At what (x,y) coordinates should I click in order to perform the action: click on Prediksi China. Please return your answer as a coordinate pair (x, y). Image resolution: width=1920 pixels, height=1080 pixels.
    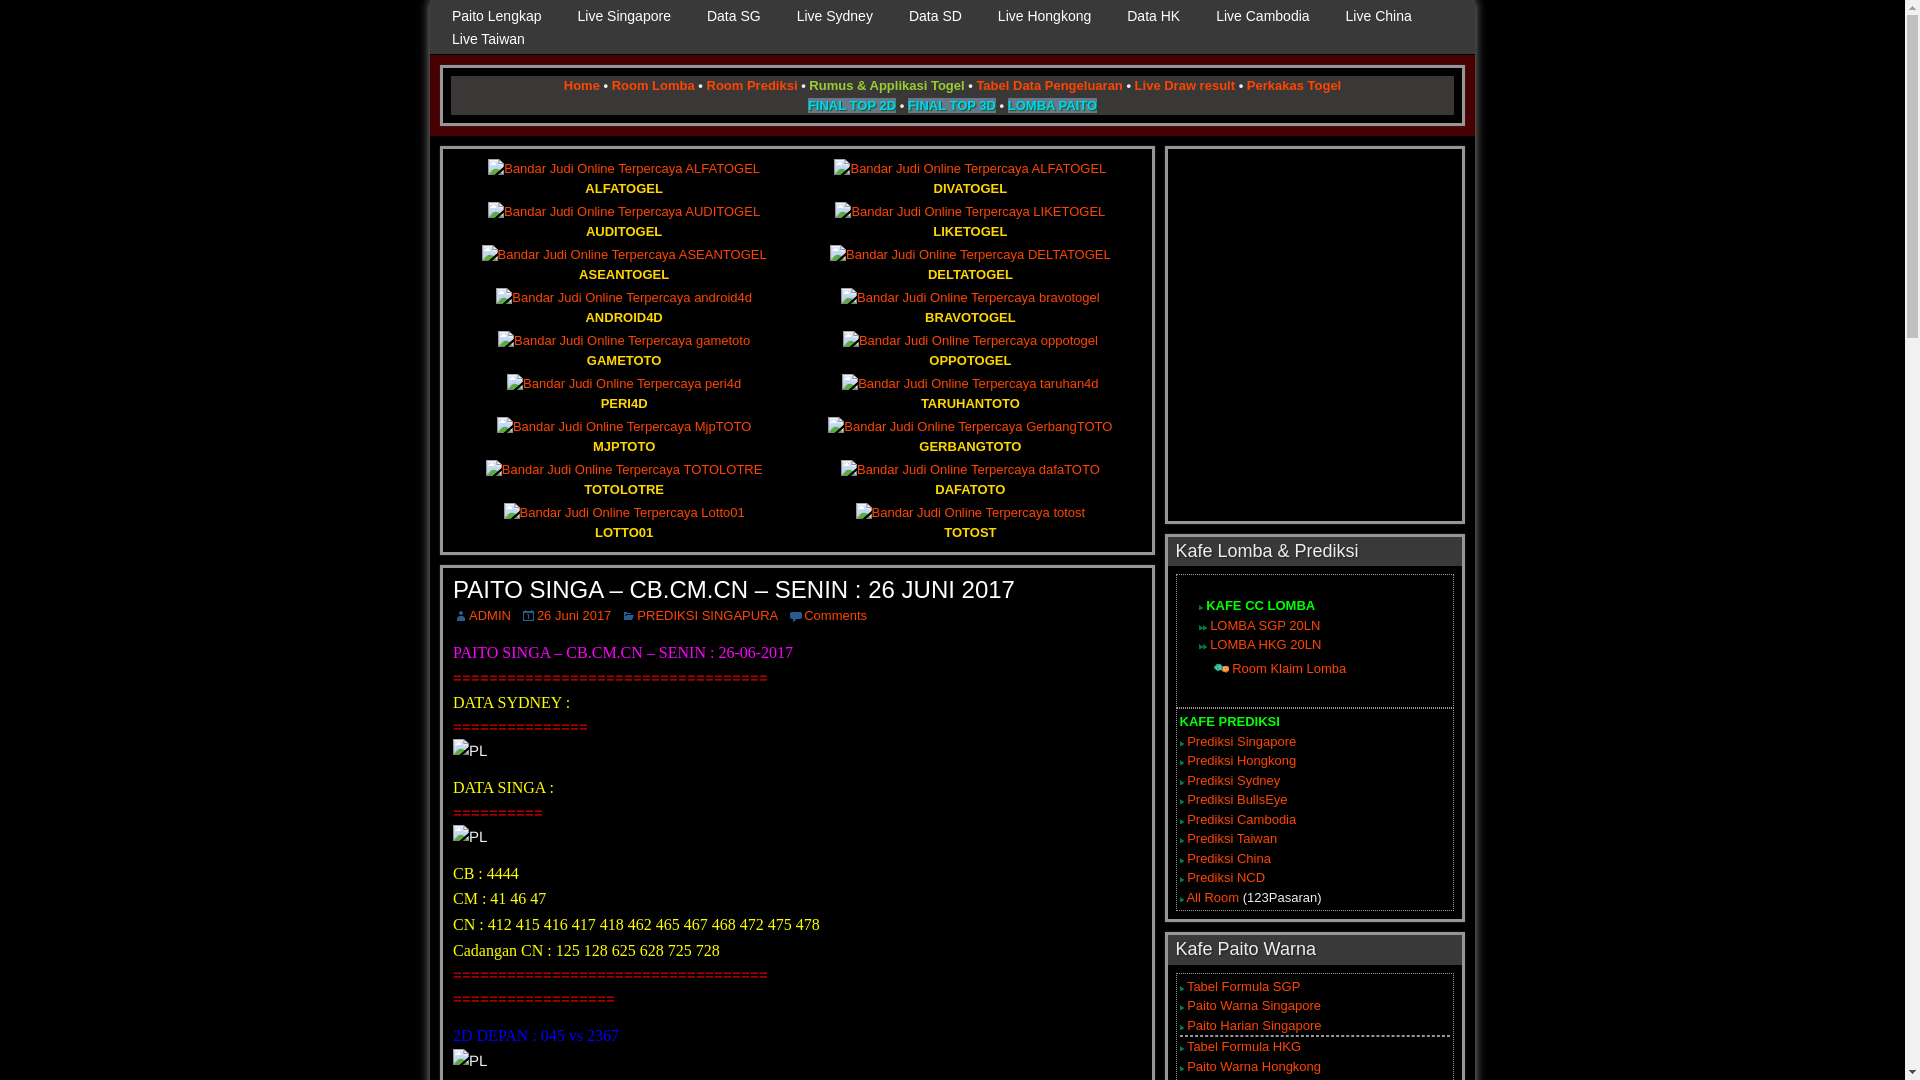
    Looking at the image, I should click on (1229, 858).